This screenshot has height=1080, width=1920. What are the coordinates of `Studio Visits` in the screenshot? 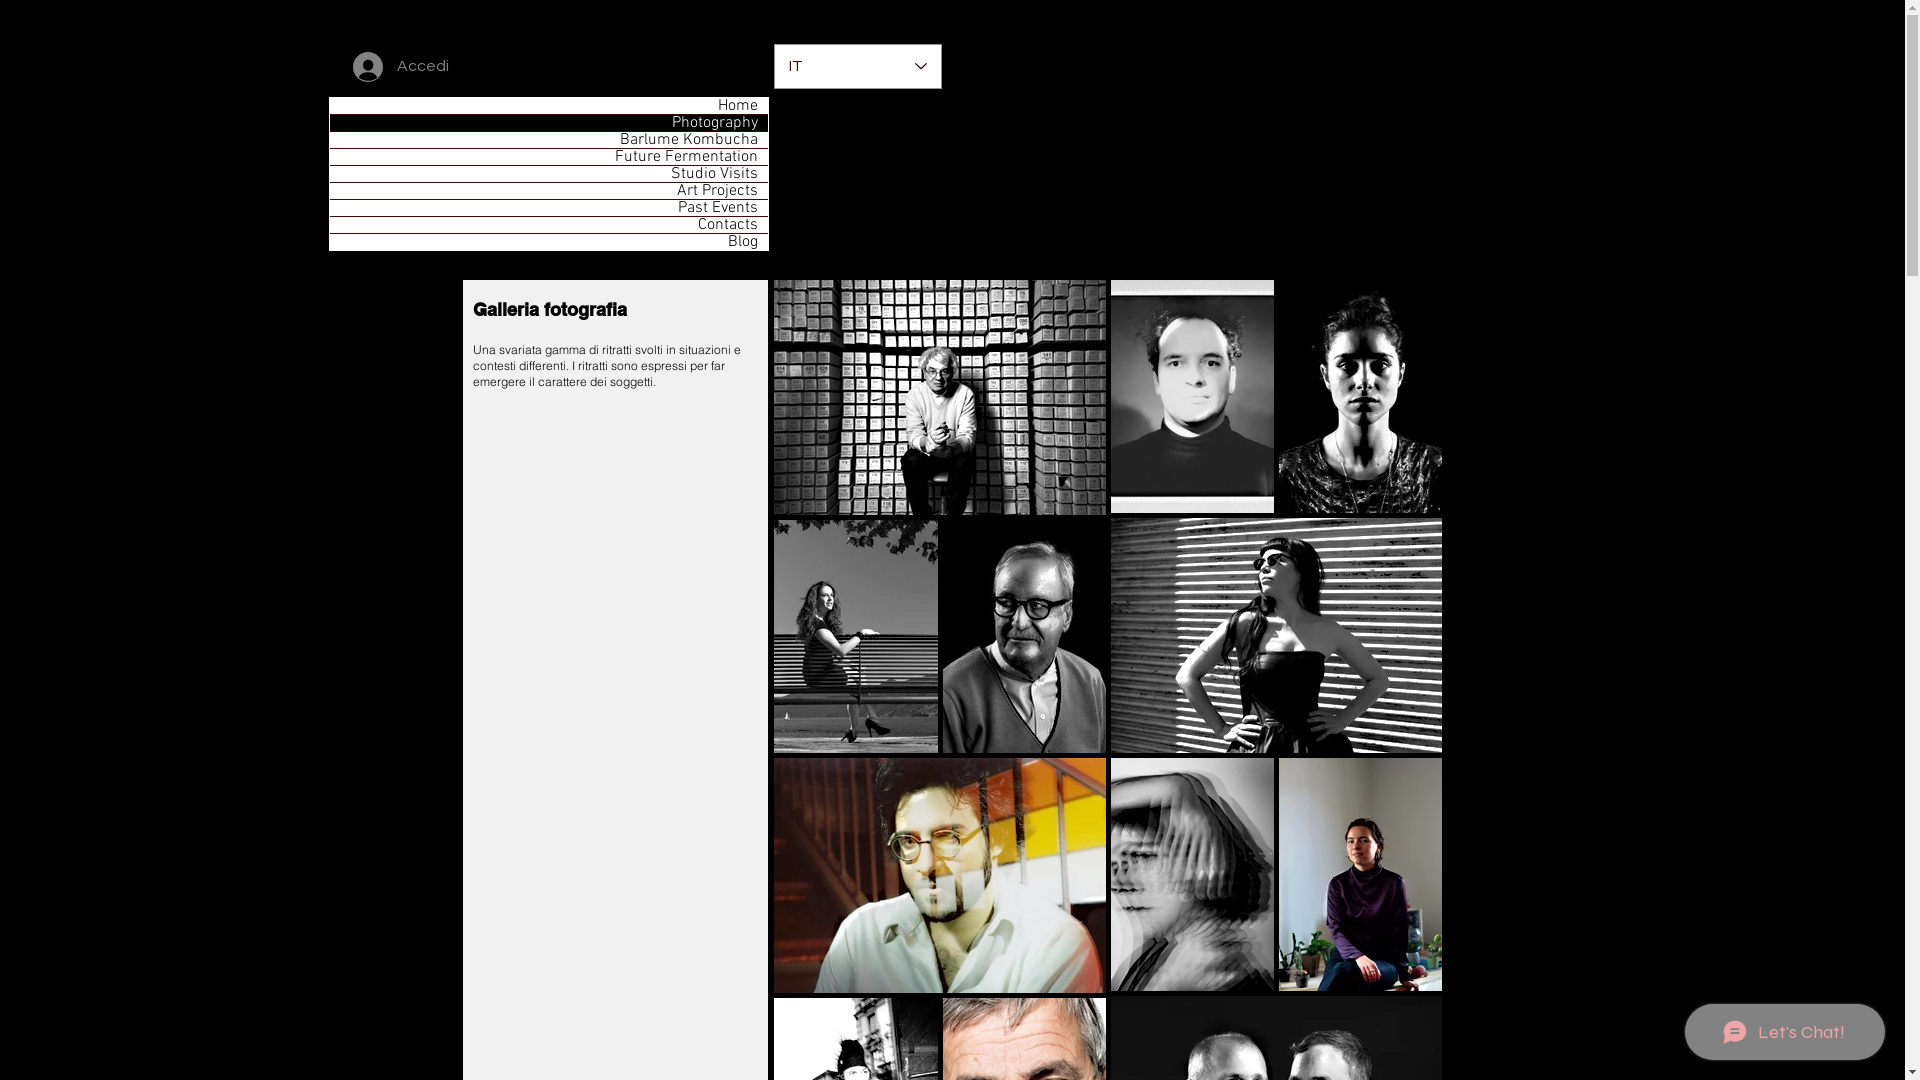 It's located at (549, 174).